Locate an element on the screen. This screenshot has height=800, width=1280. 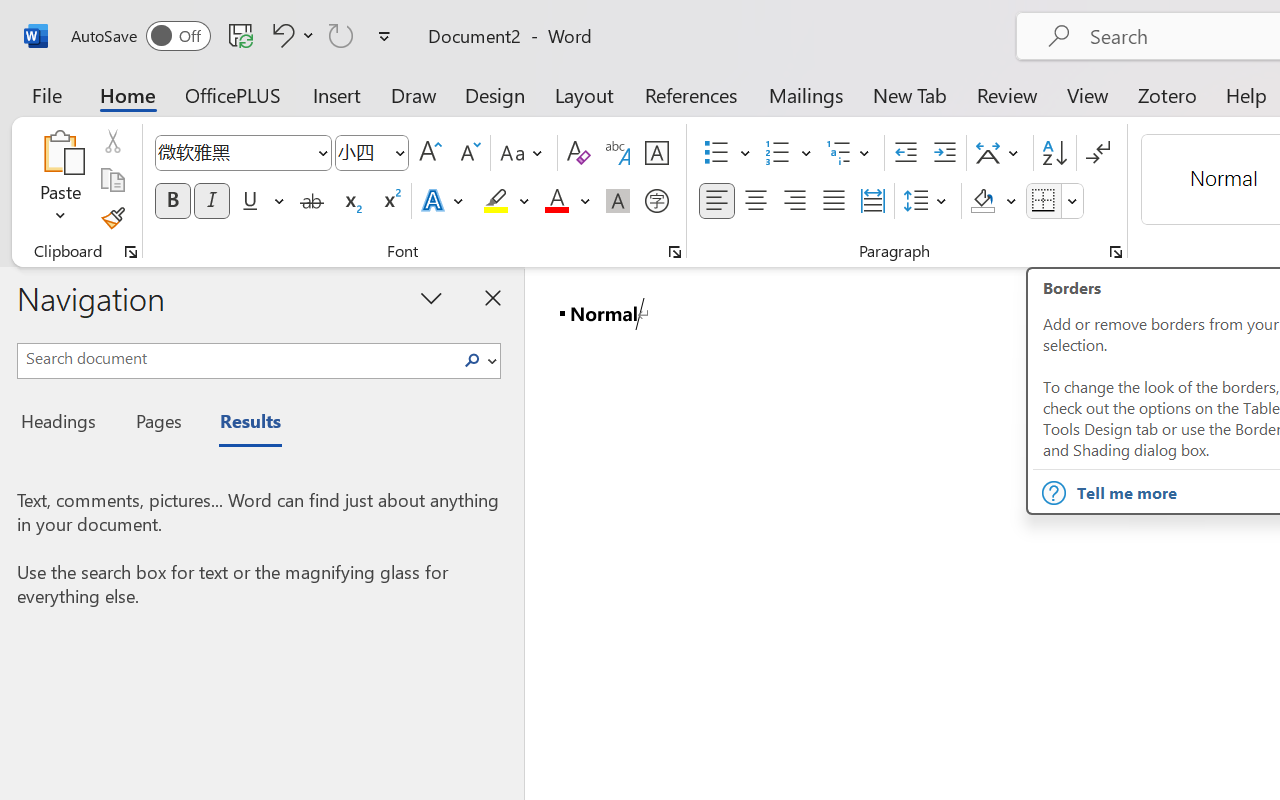
Bullets is located at coordinates (727, 153).